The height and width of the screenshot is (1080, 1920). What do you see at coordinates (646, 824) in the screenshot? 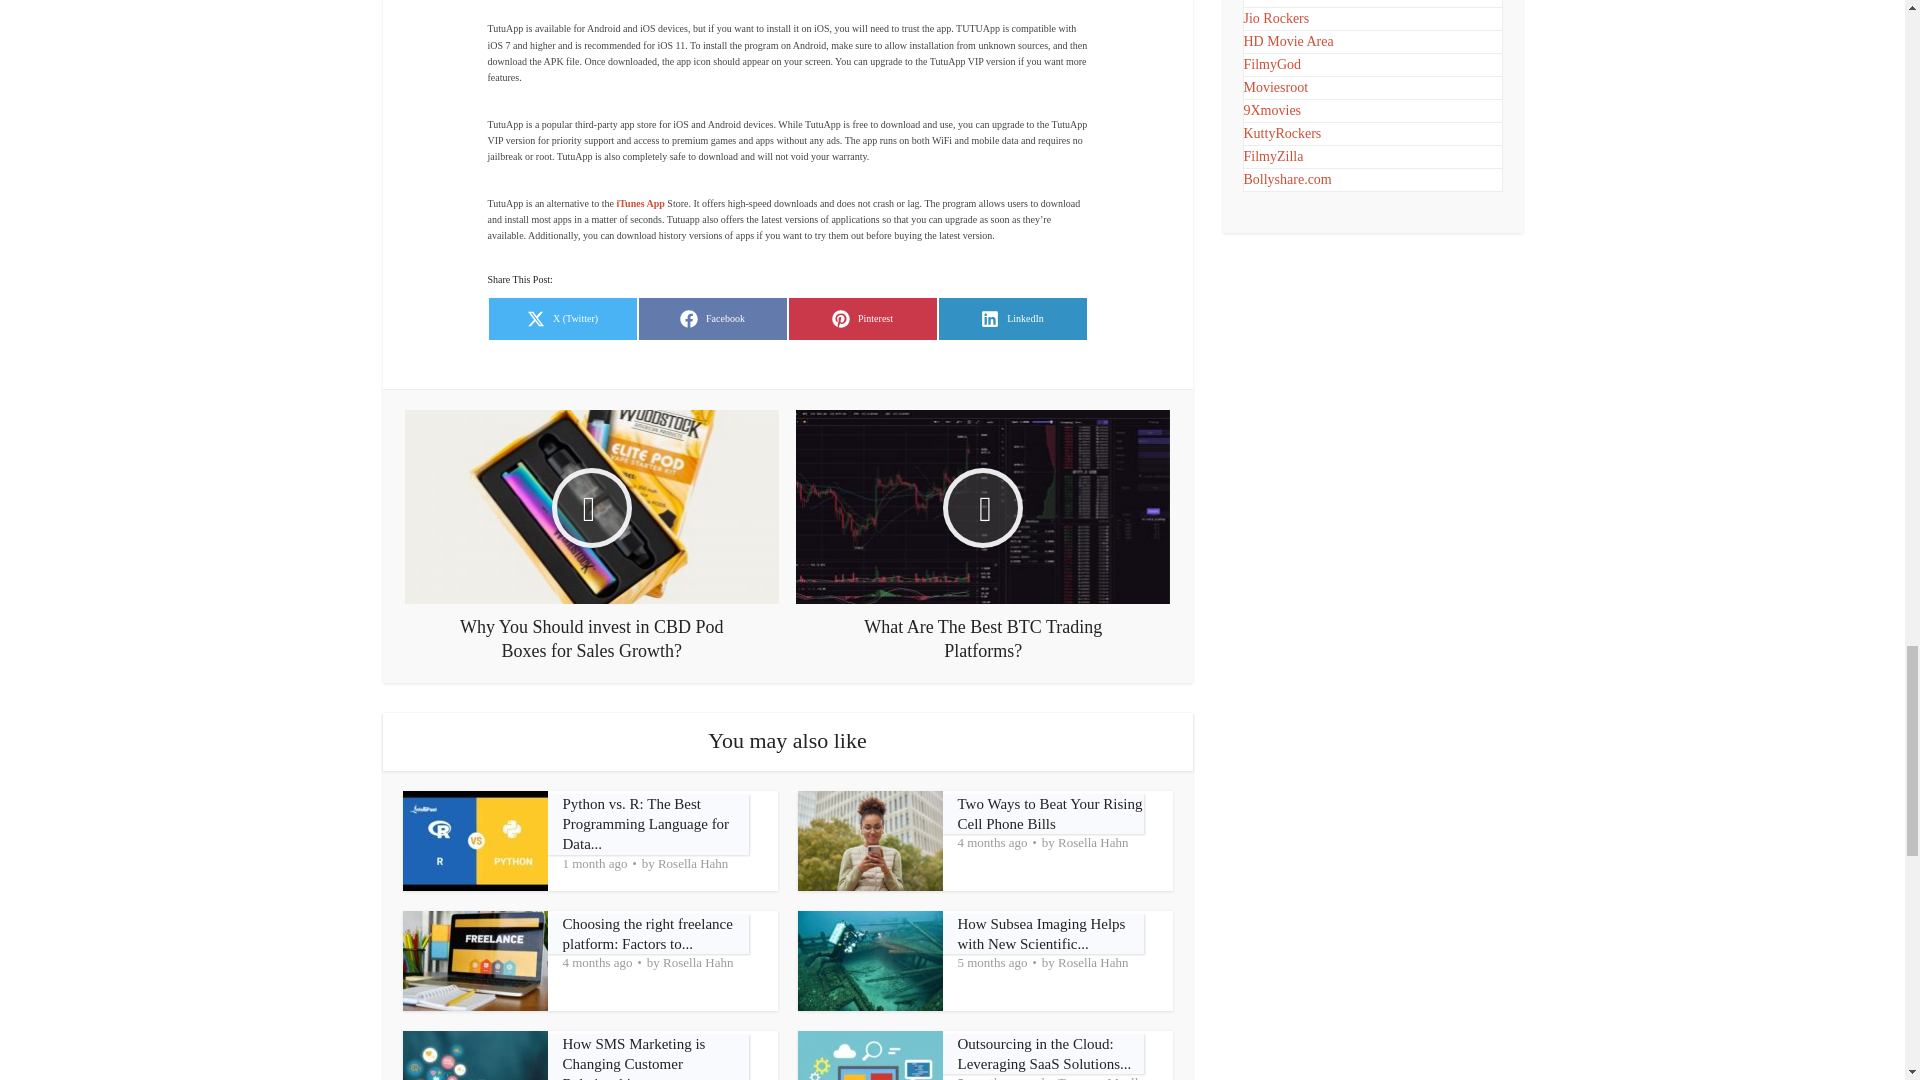
I see `How Subsea Imaging Helps with New Scientific Discoveries` at bounding box center [646, 824].